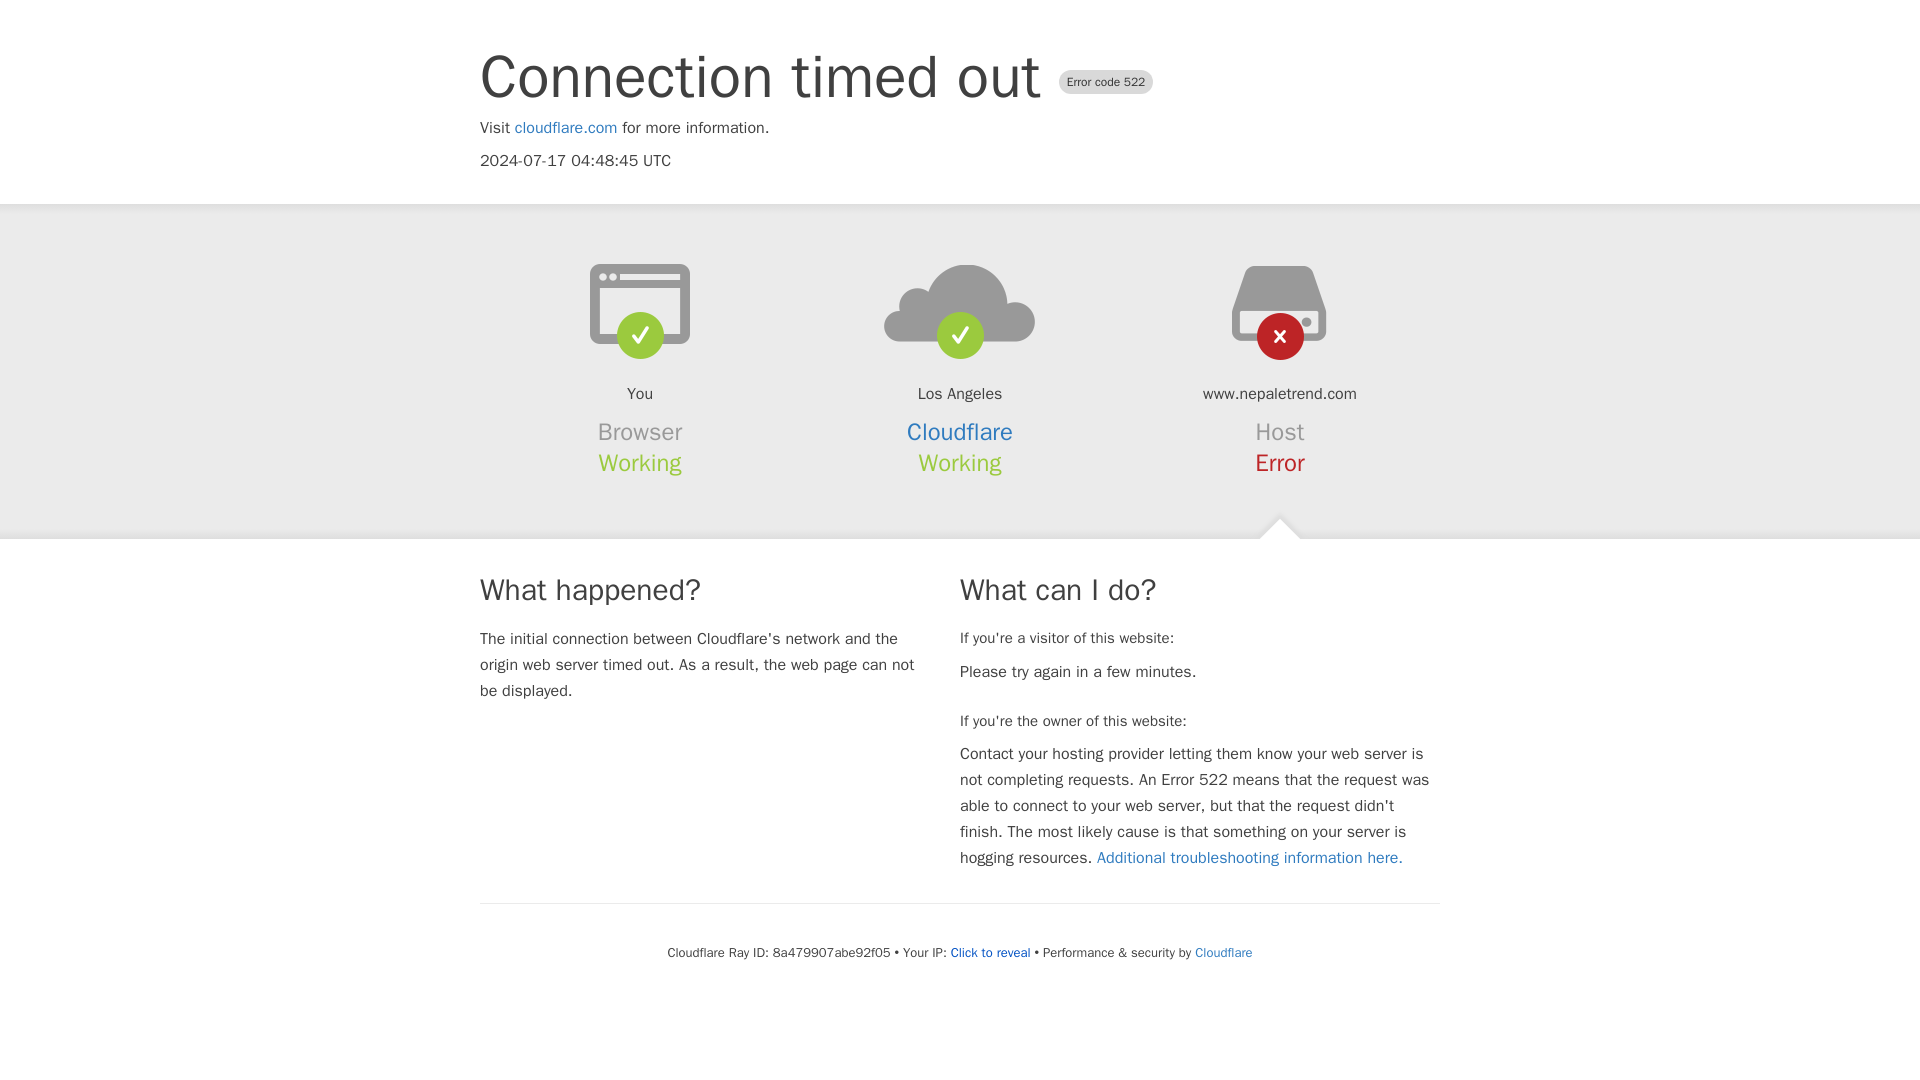  I want to click on Cloudflare, so click(1222, 952).